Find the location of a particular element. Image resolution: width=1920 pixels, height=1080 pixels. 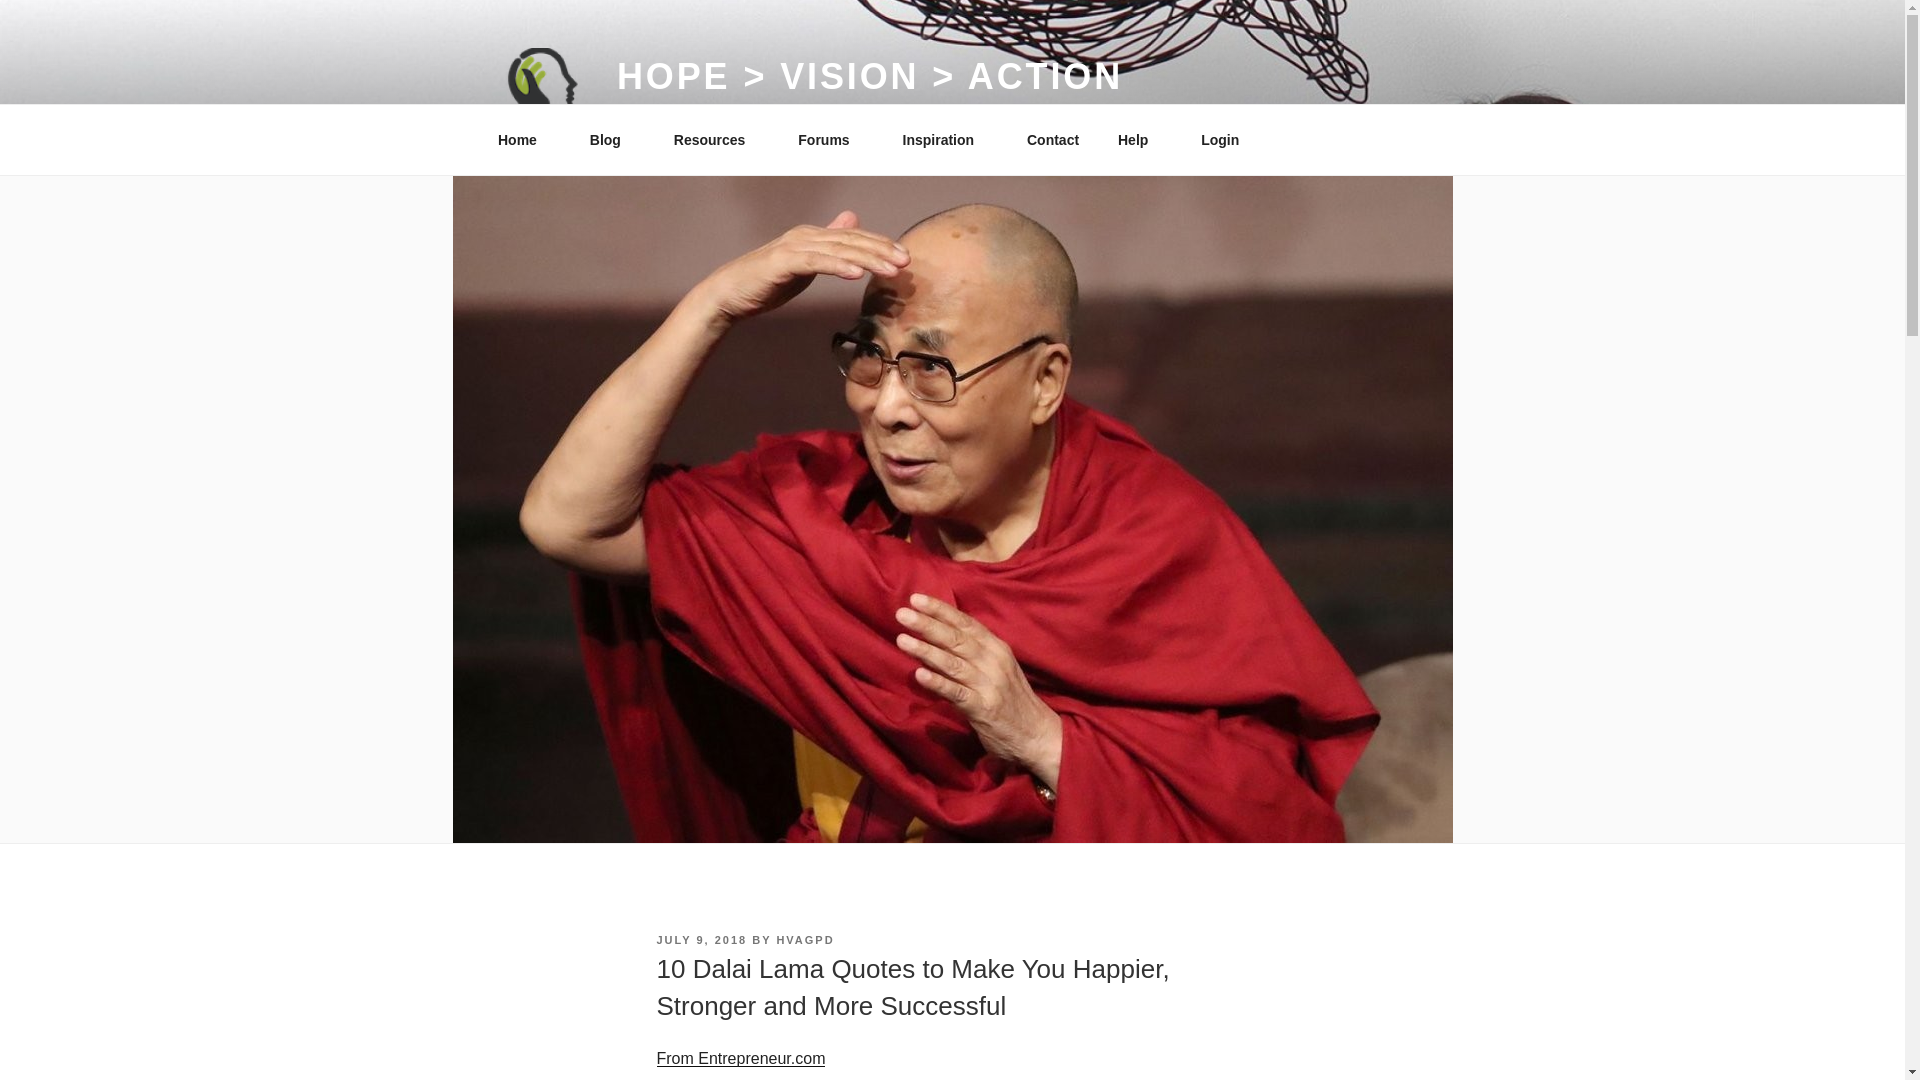

HVAGPD is located at coordinates (804, 940).